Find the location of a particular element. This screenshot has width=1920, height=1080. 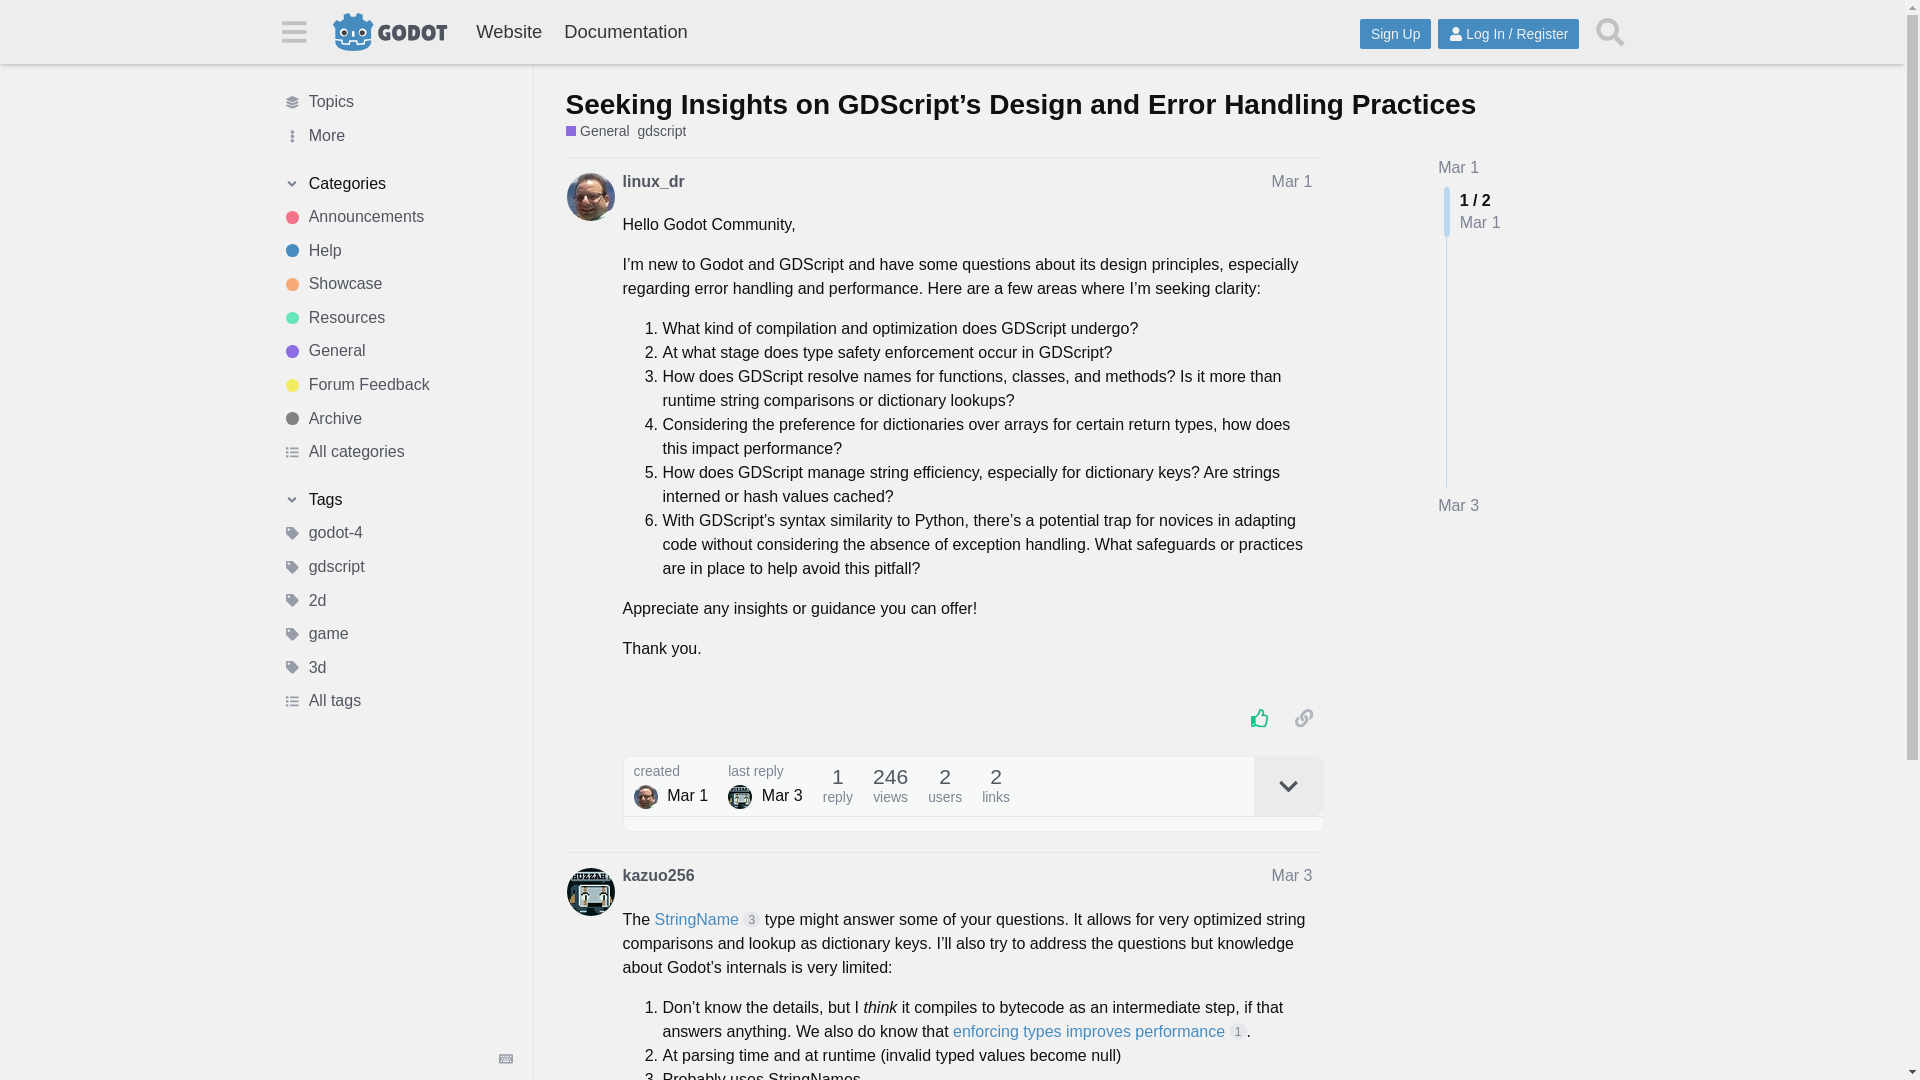

Official blog posts and other Godot announcements. is located at coordinates (397, 216).